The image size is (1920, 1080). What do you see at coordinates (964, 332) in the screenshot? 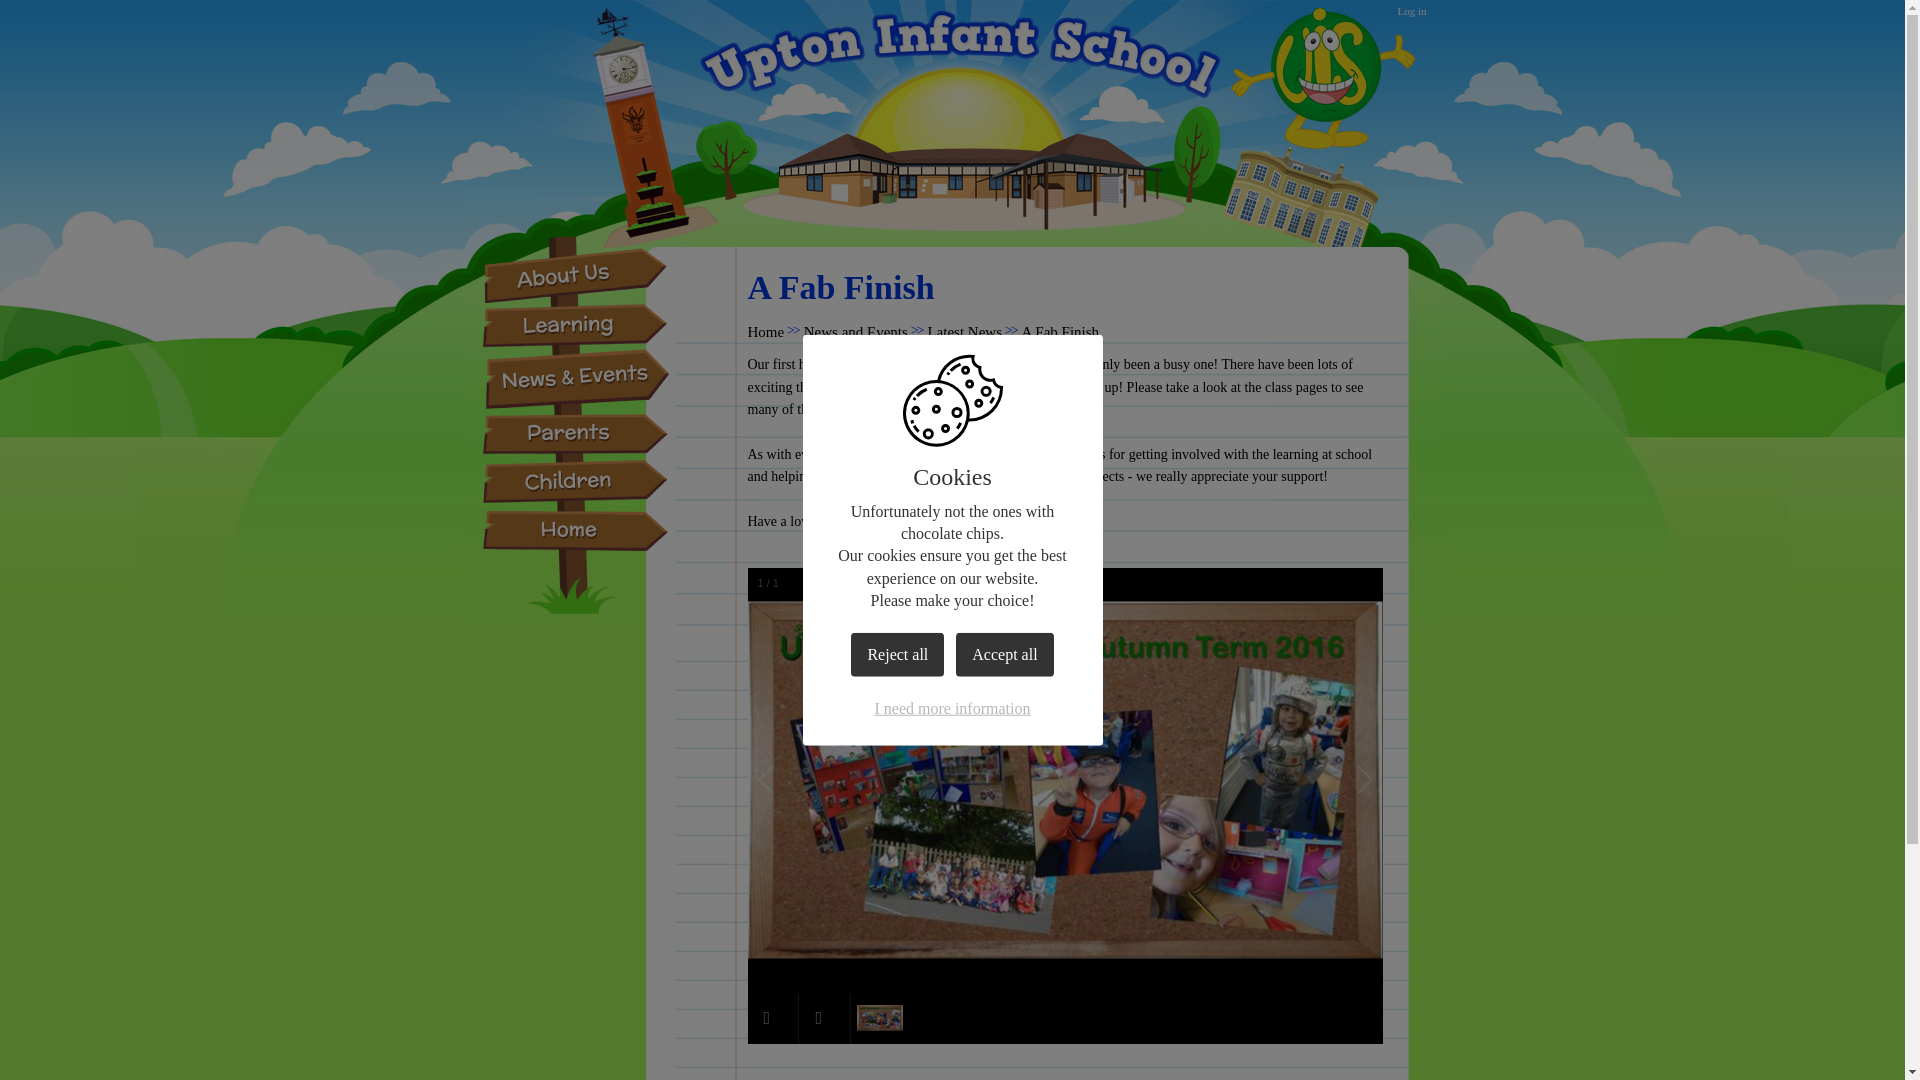
I see `Latest News` at bounding box center [964, 332].